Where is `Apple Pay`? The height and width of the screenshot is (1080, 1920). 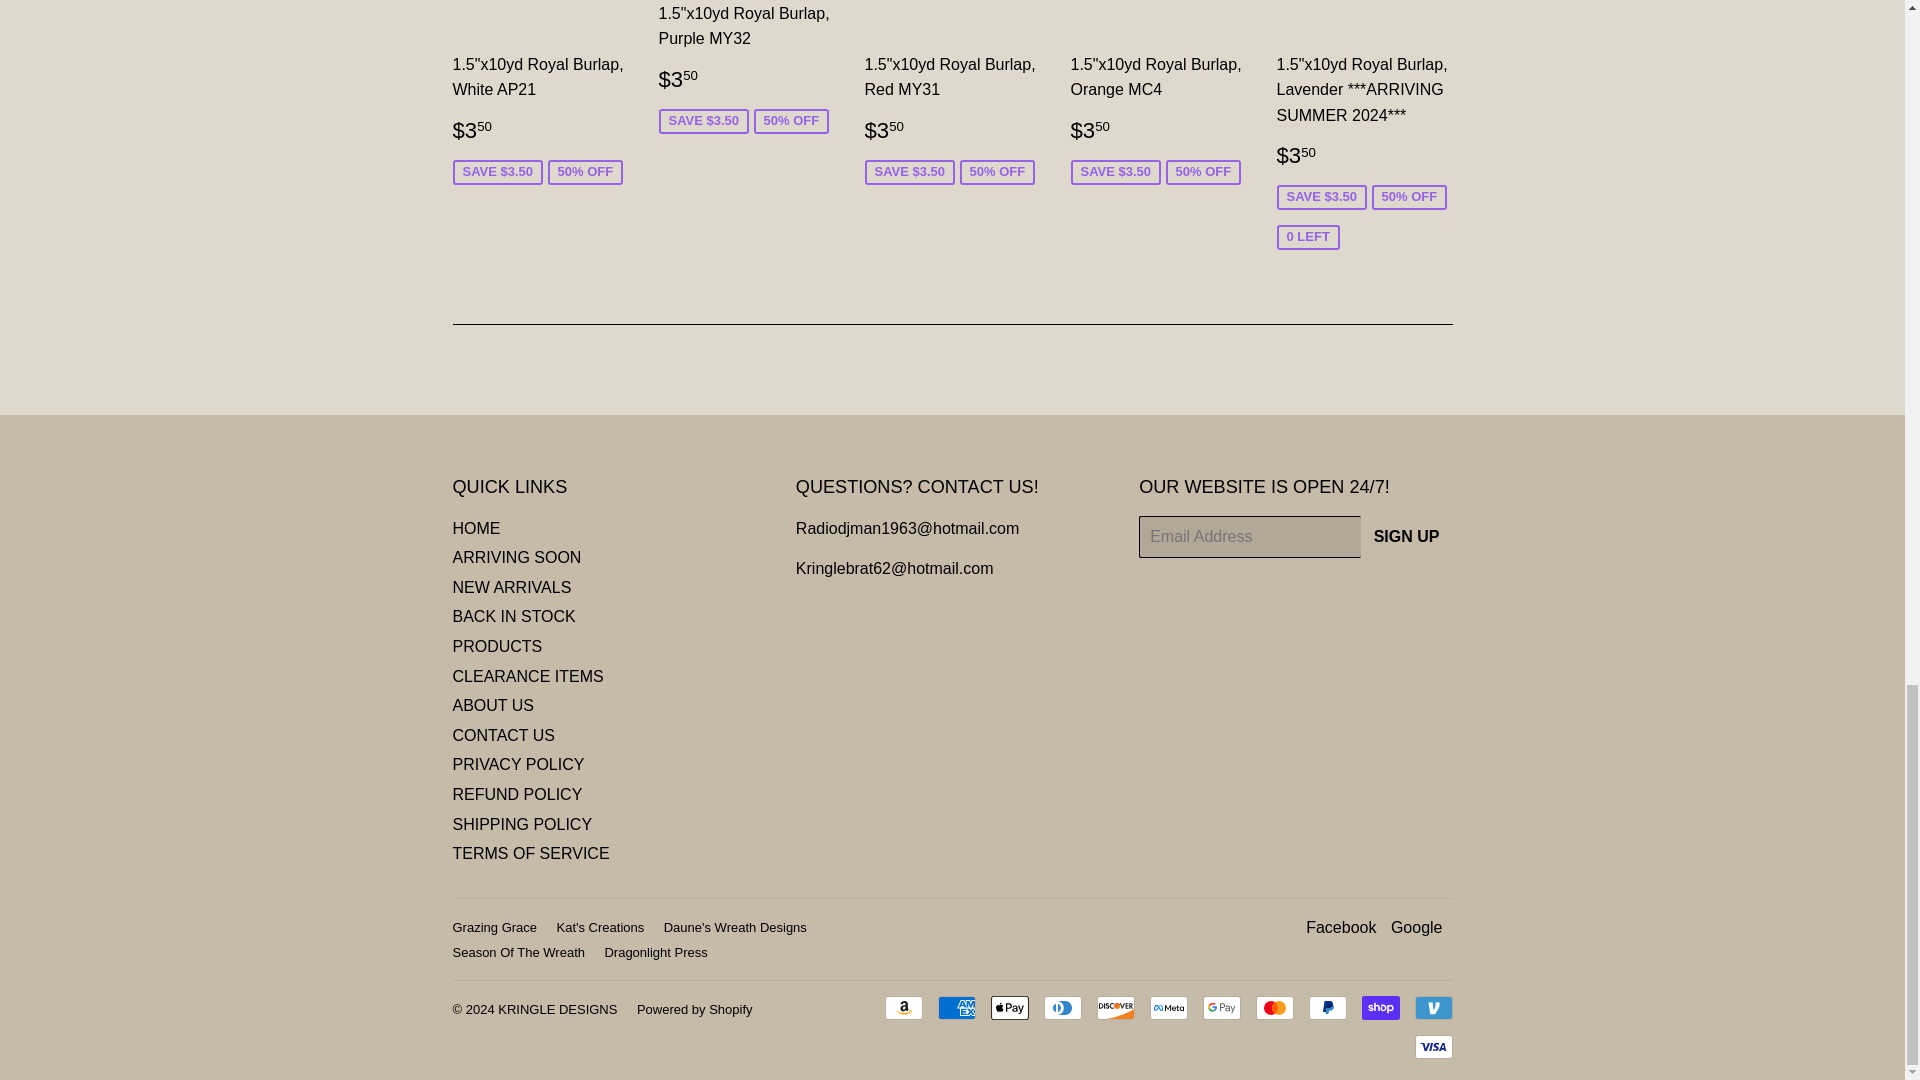
Apple Pay is located at coordinates (1008, 1007).